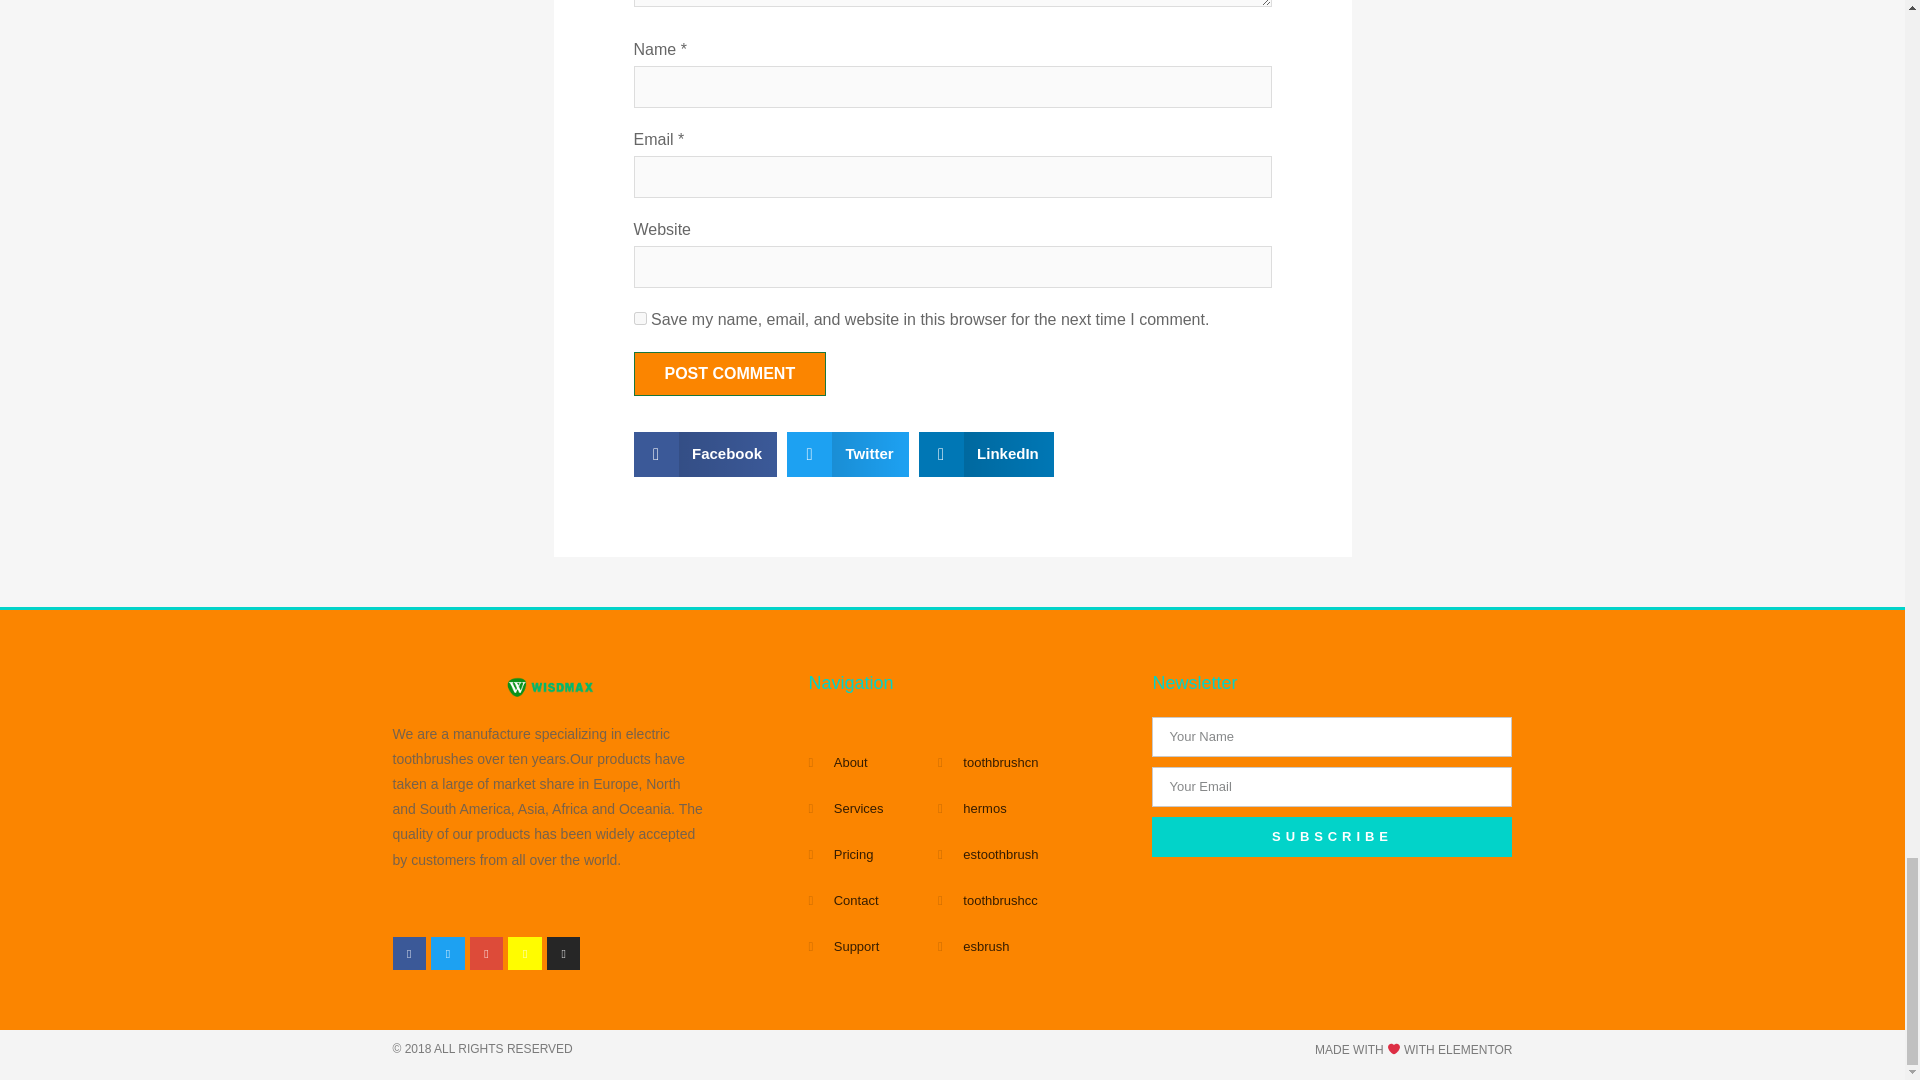 The height and width of the screenshot is (1080, 1920). Describe the element at coordinates (1035, 808) in the screenshot. I see `hermos` at that location.